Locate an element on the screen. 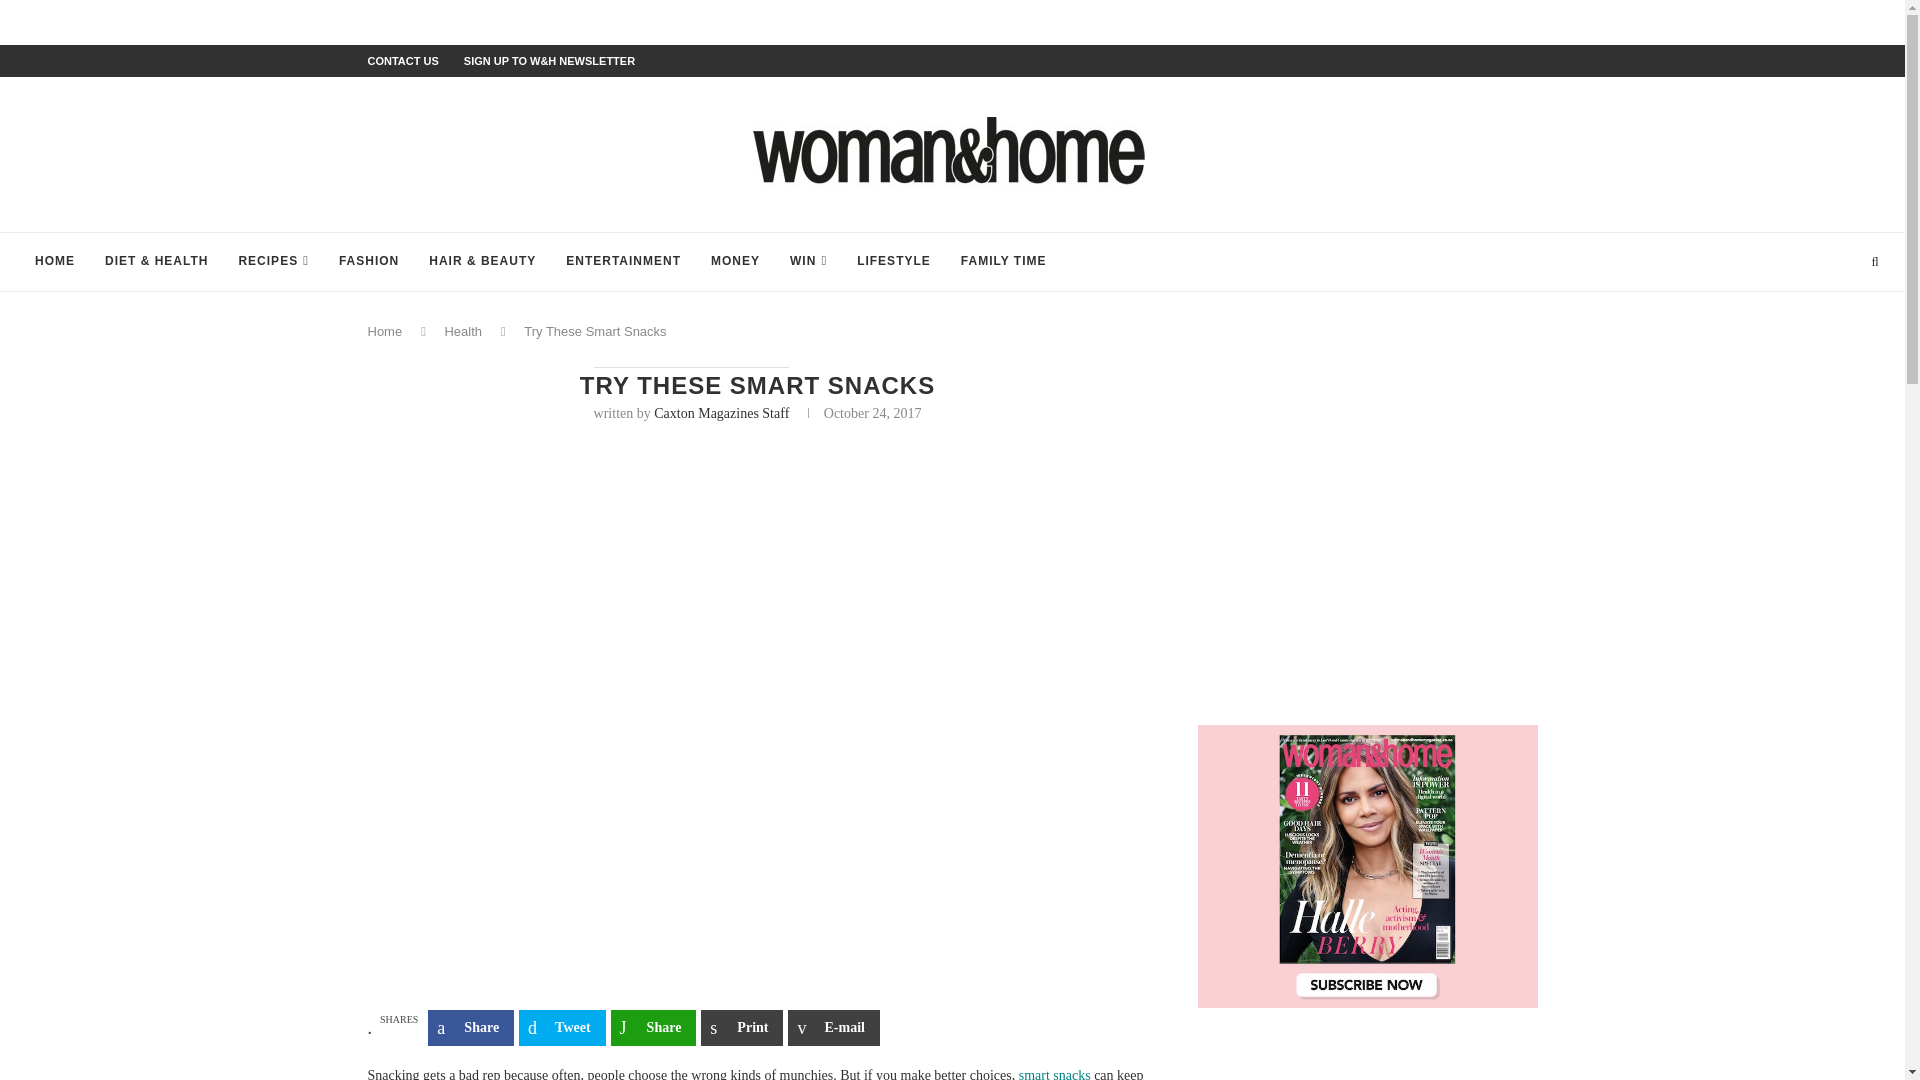 Image resolution: width=1920 pixels, height=1080 pixels. Caxton Magazines Staff is located at coordinates (722, 414).